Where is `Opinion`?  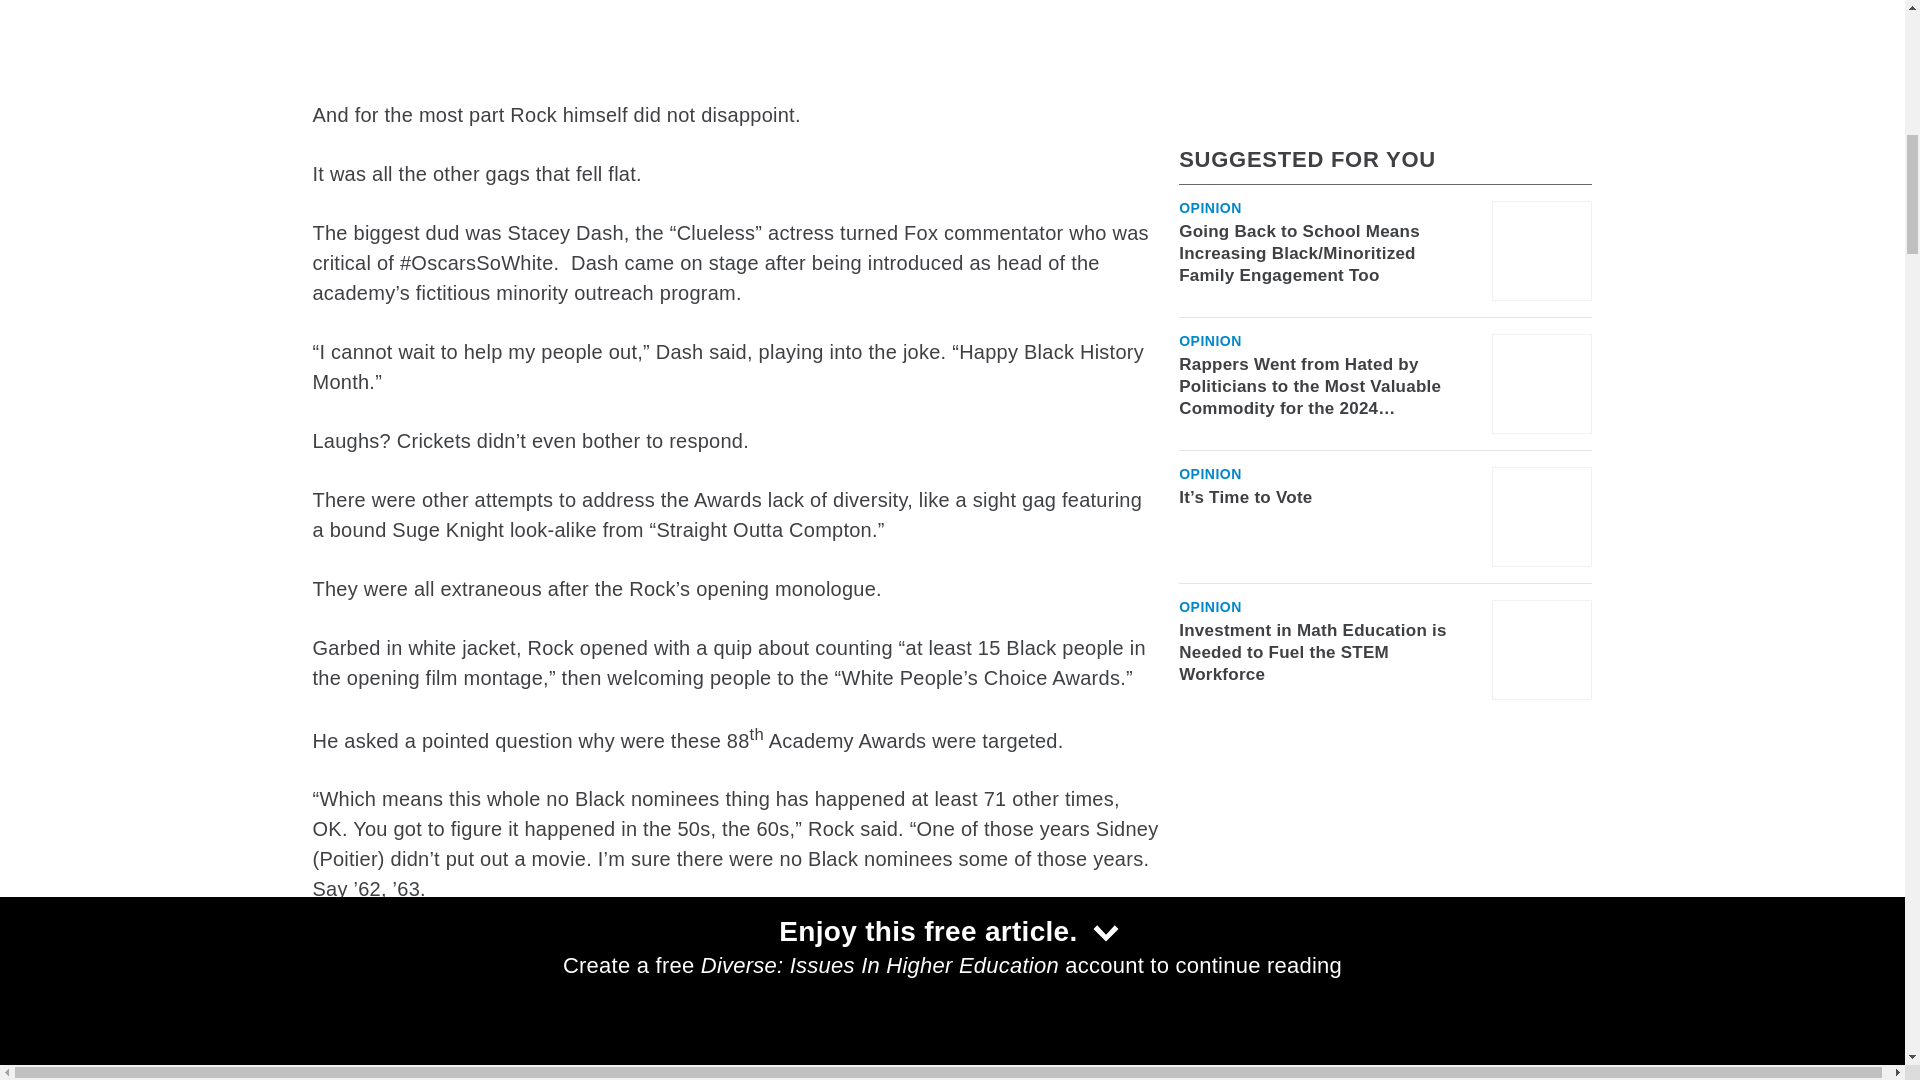
Opinion is located at coordinates (1210, 123).